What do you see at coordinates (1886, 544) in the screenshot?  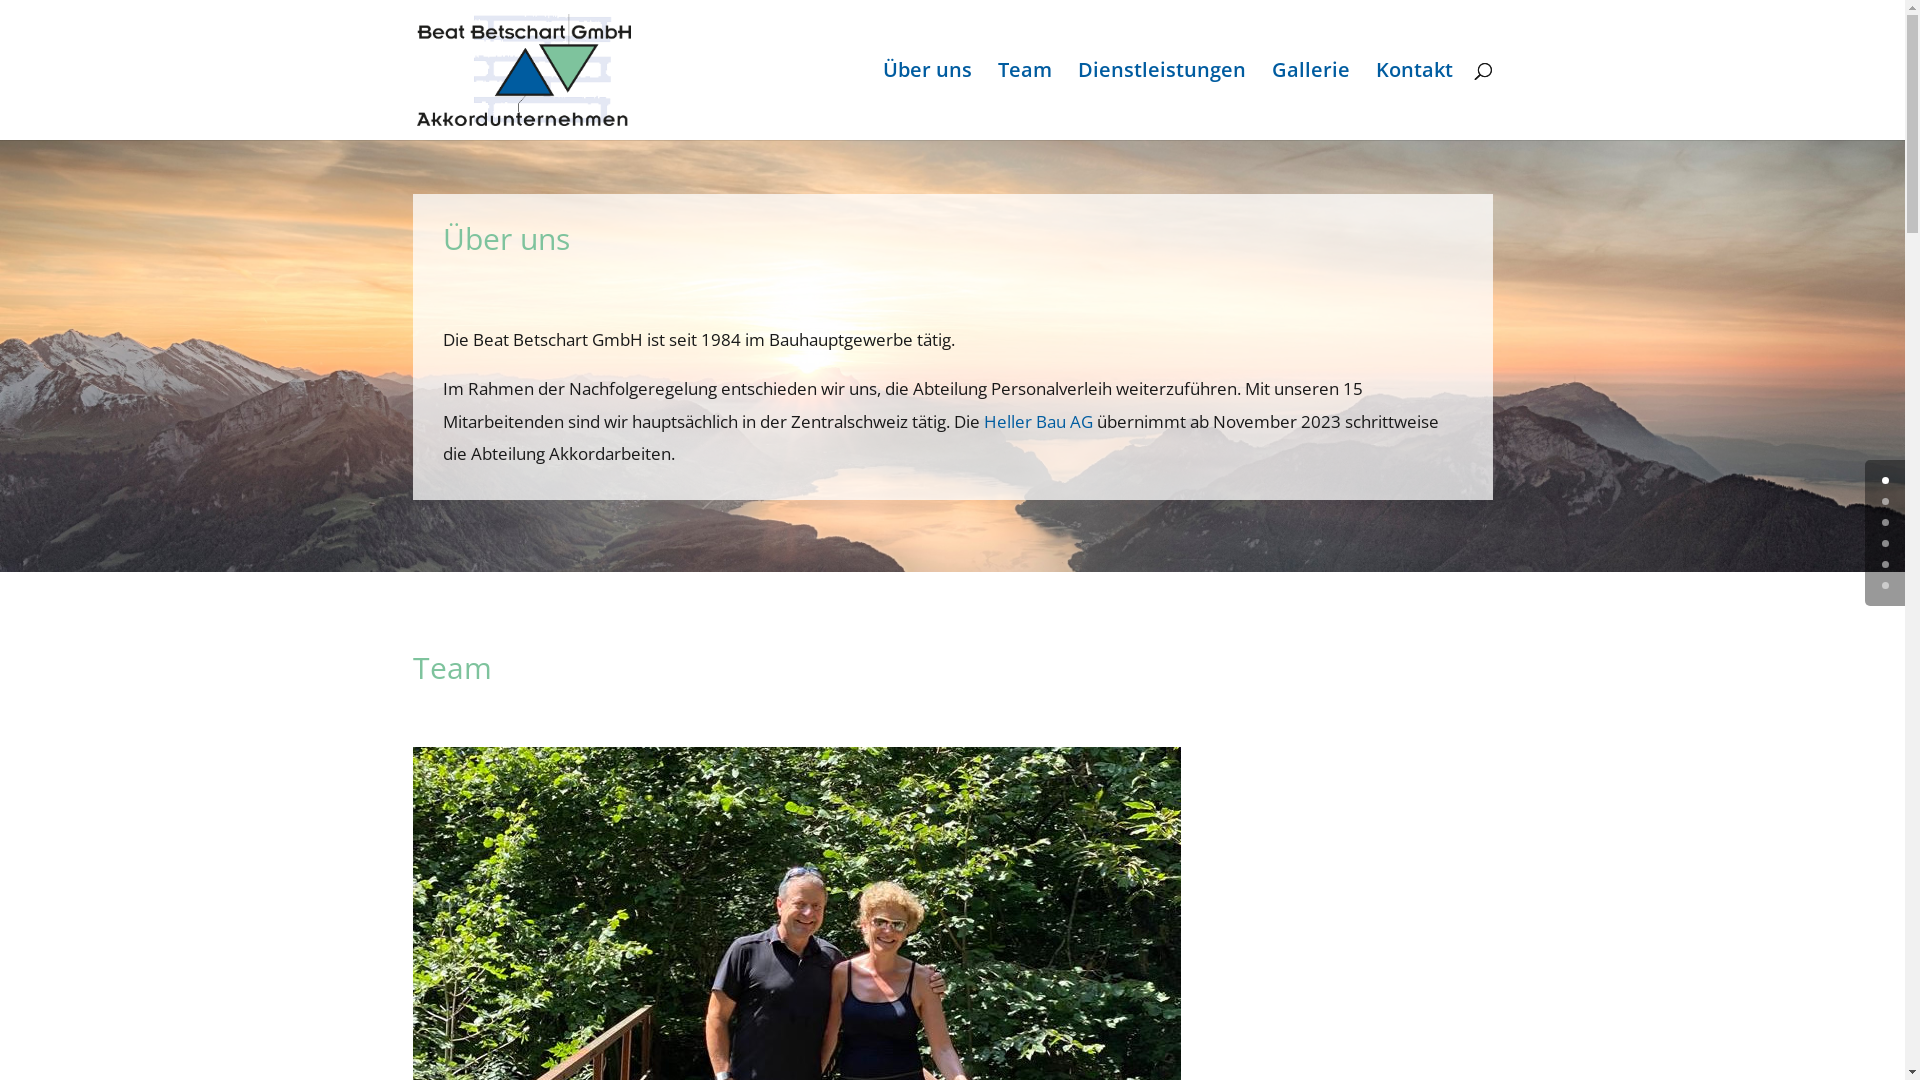 I see `3` at bounding box center [1886, 544].